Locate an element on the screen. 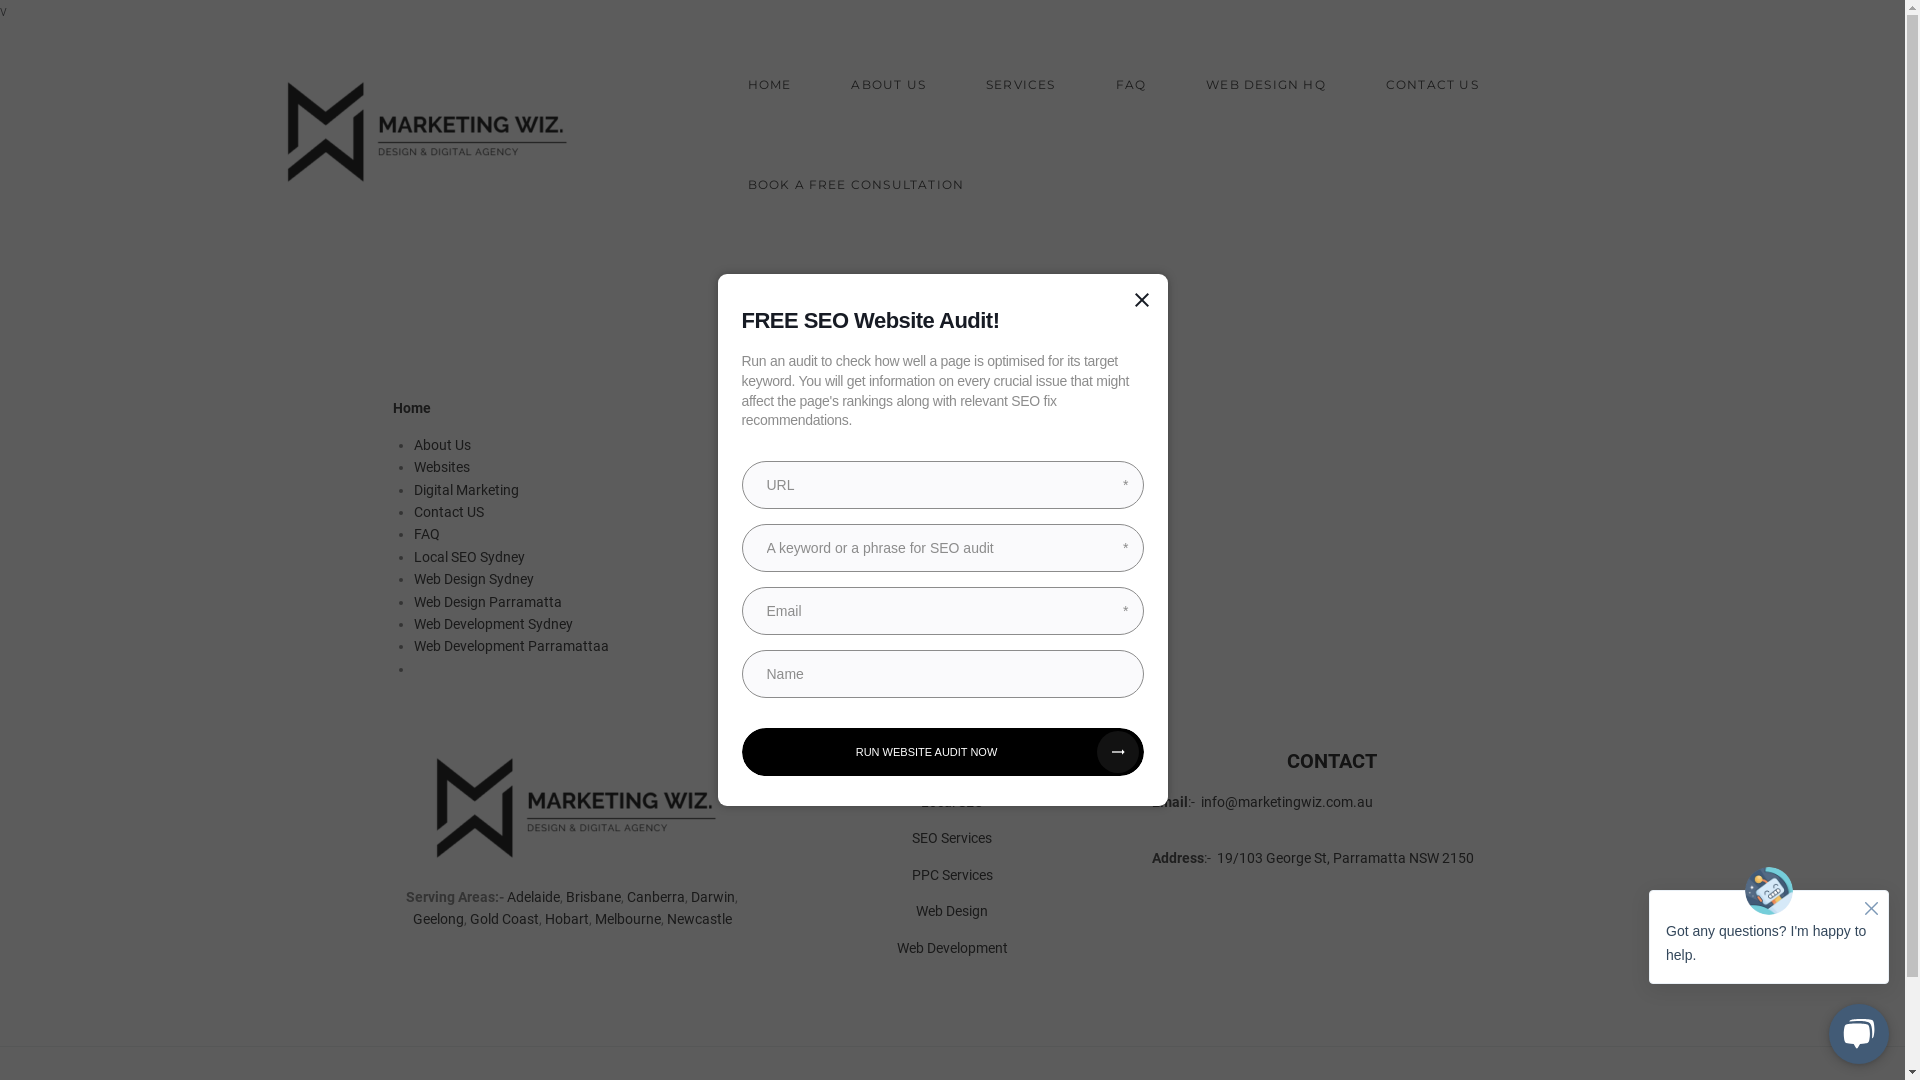  ABOUT US is located at coordinates (888, 72).